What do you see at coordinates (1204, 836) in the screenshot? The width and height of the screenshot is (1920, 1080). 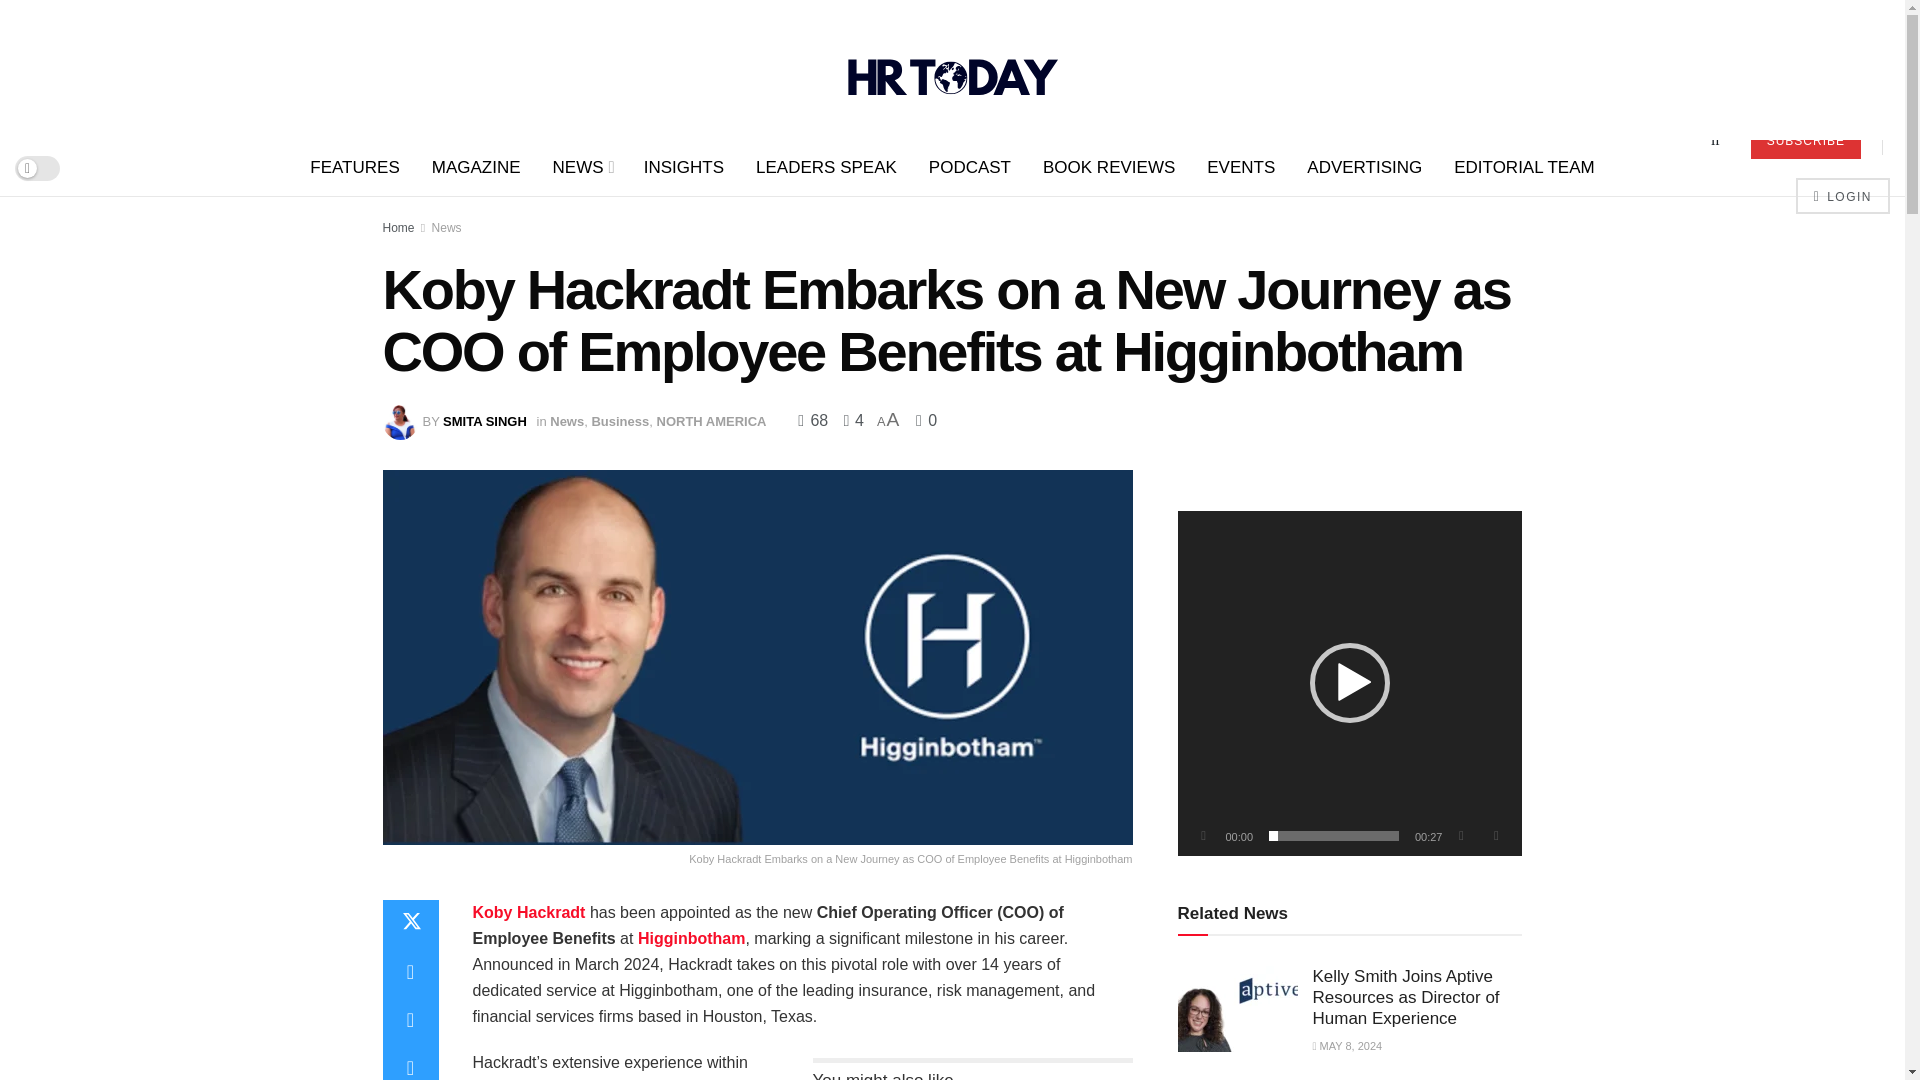 I see `Play` at bounding box center [1204, 836].